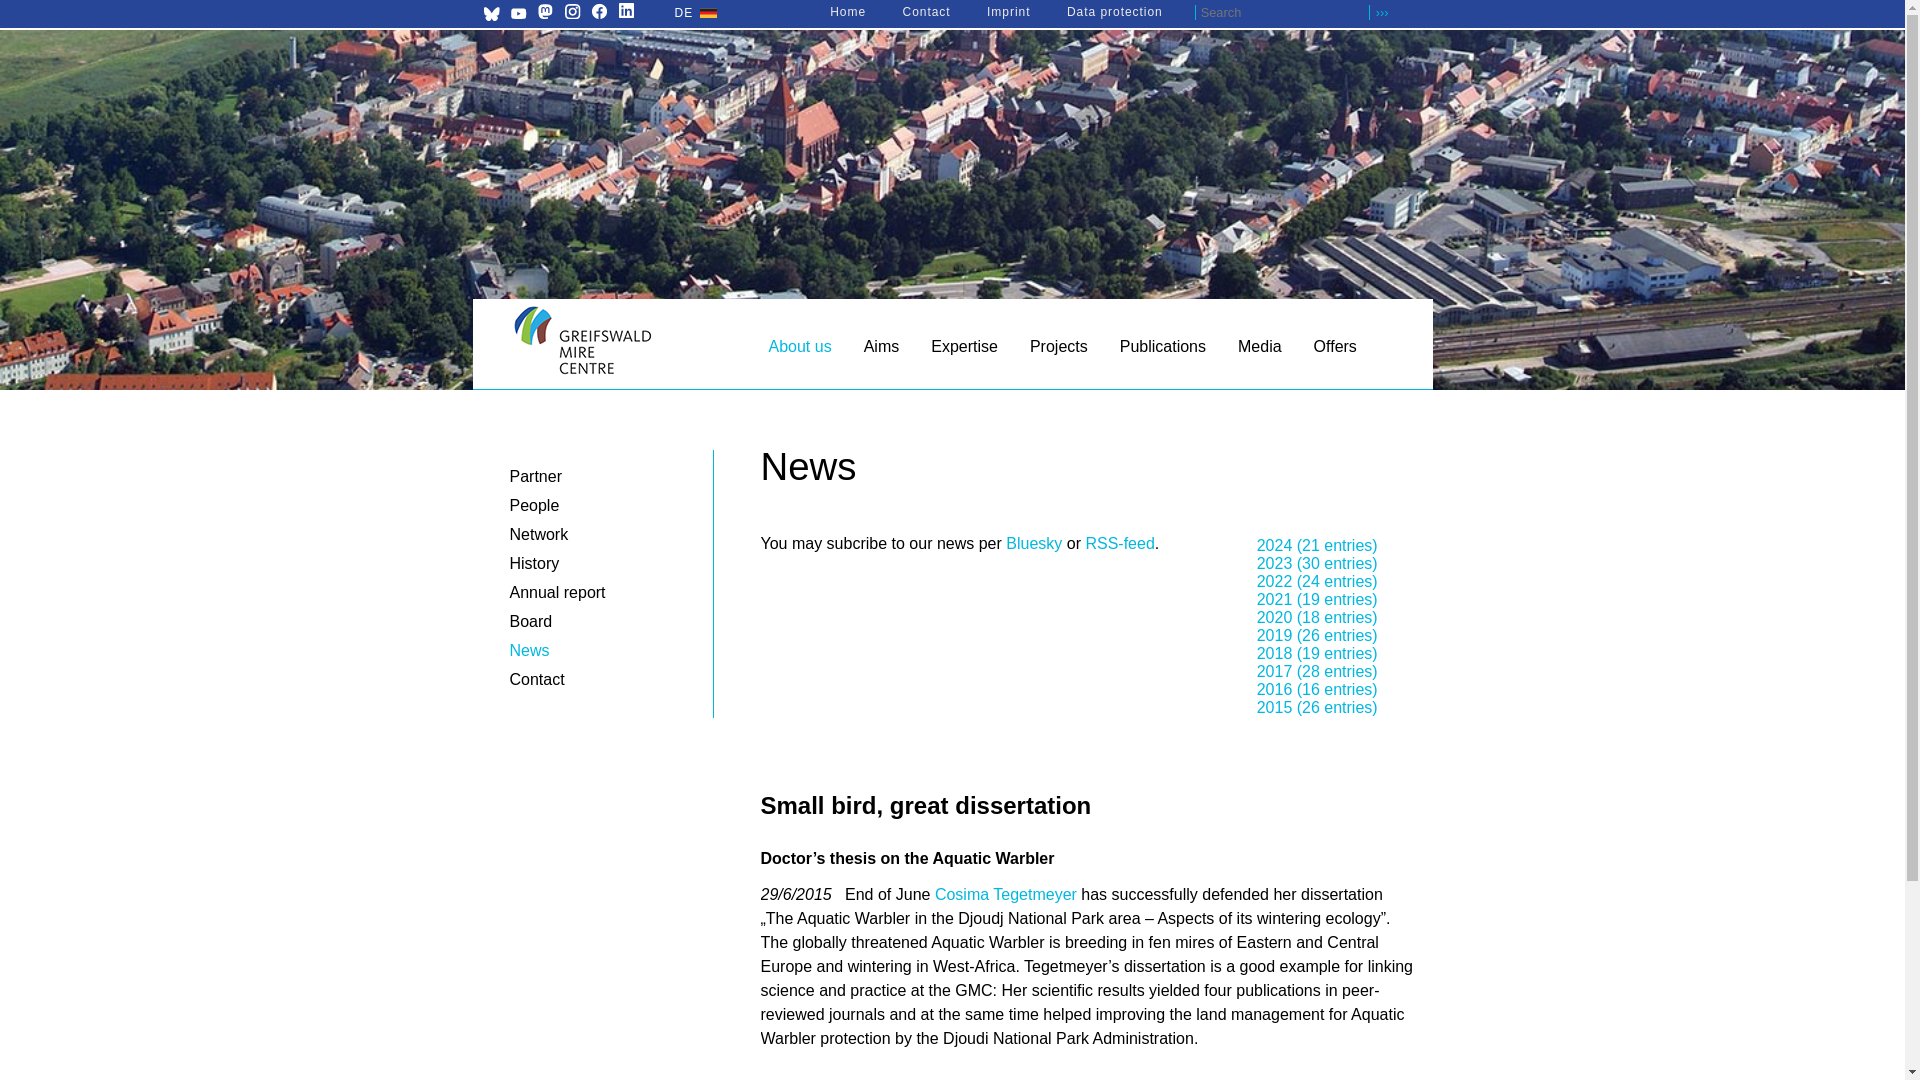 This screenshot has height=1080, width=1920. What do you see at coordinates (1008, 12) in the screenshot?
I see `Imprint` at bounding box center [1008, 12].